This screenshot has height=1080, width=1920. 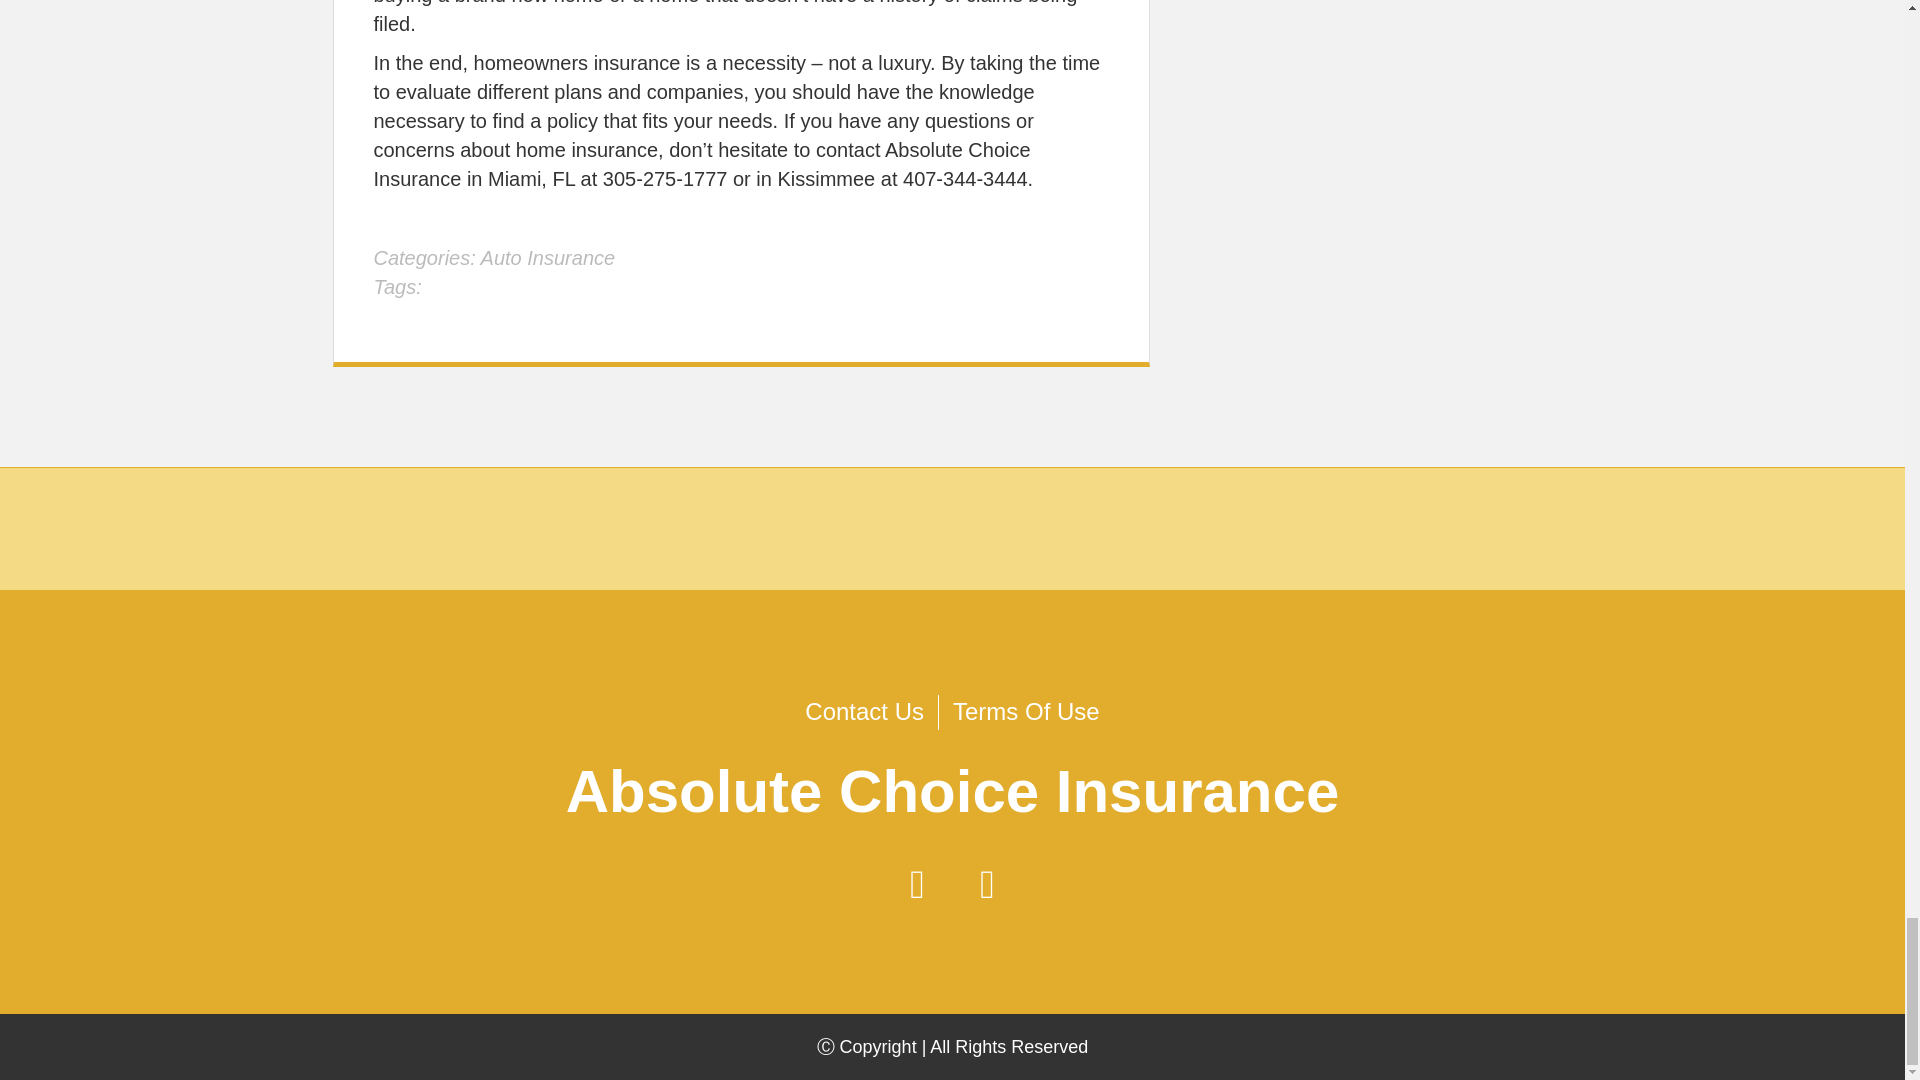 What do you see at coordinates (918, 884) in the screenshot?
I see `Facebook` at bounding box center [918, 884].